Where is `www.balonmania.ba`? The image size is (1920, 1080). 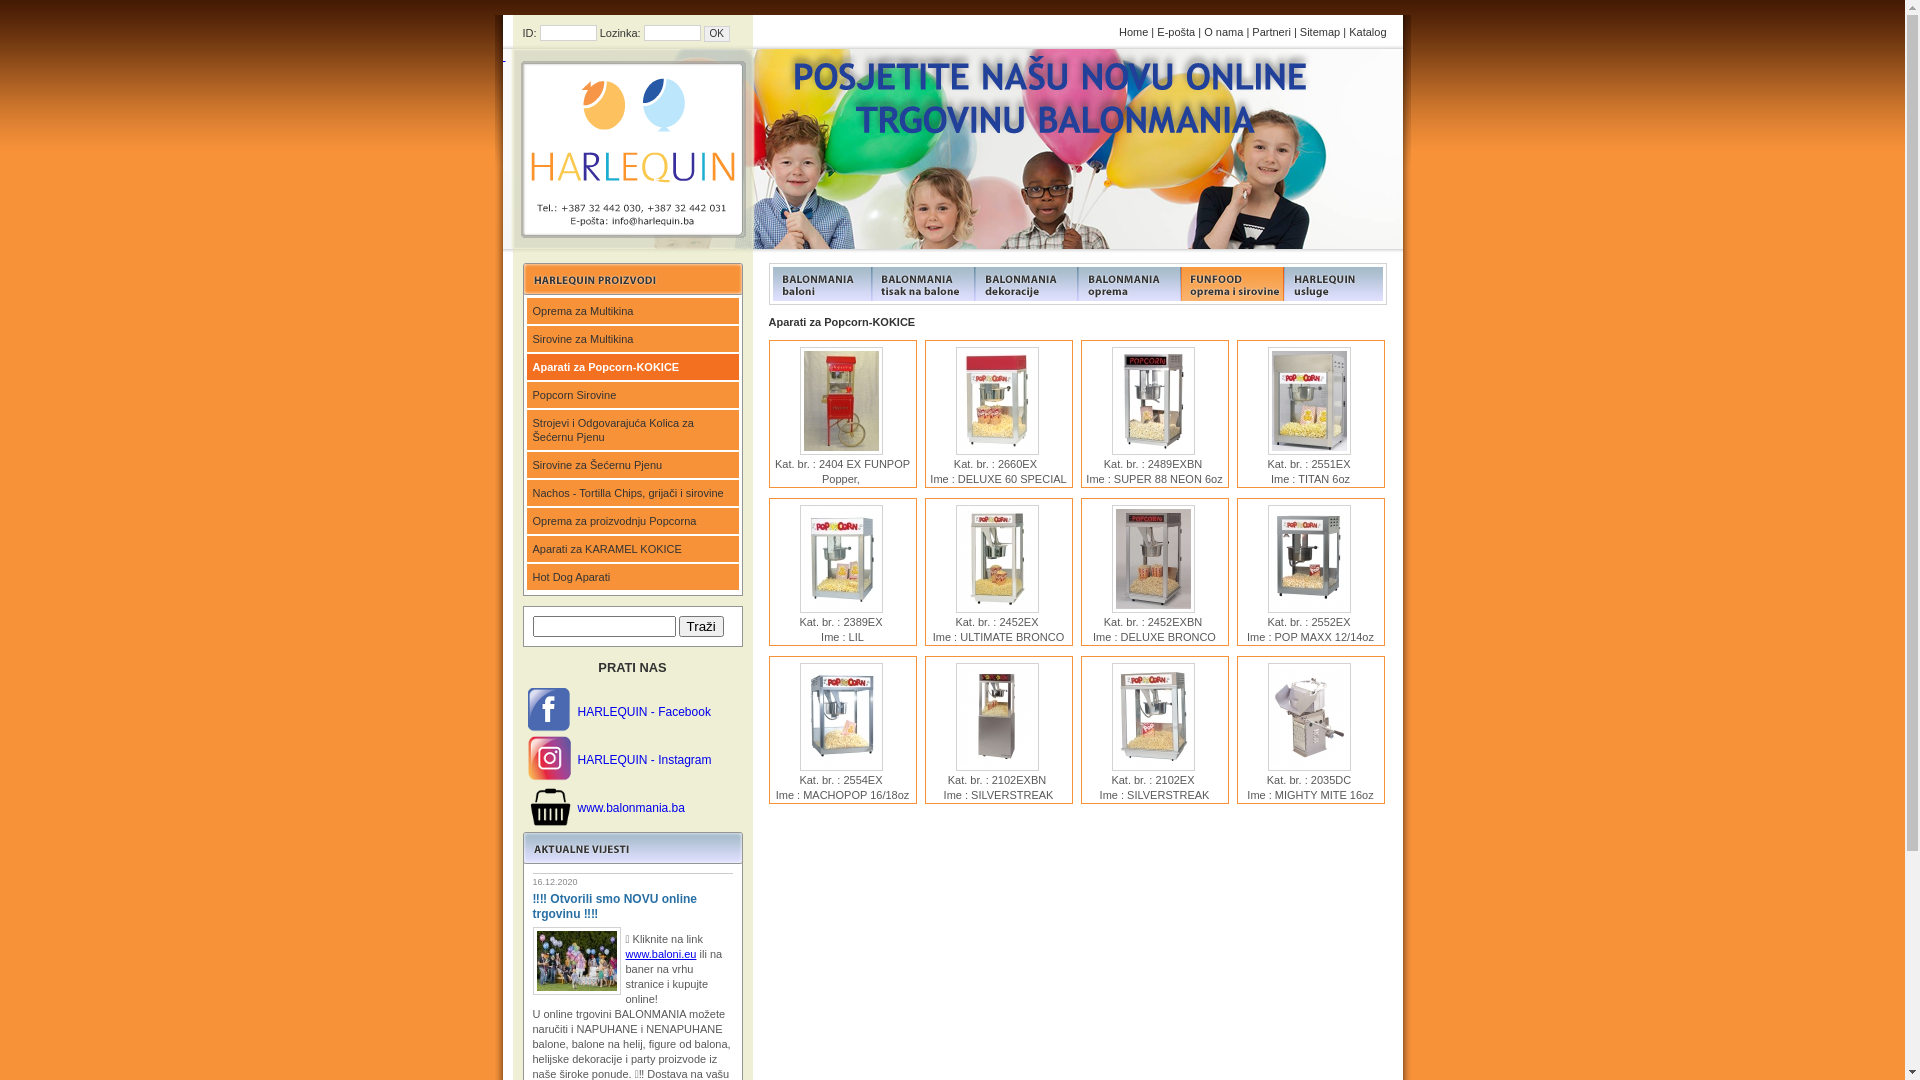
www.balonmania.ba is located at coordinates (632, 808).